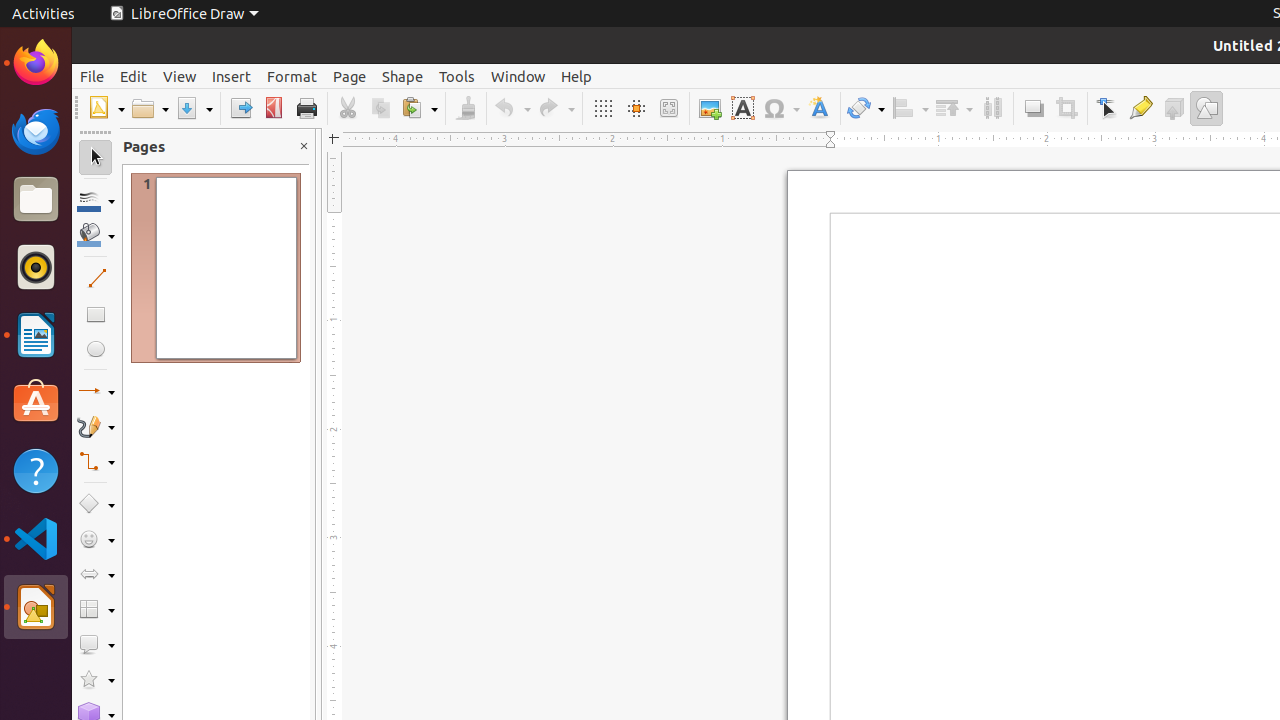 The image size is (1280, 720). Describe the element at coordinates (992, 108) in the screenshot. I see `Distribution` at that location.